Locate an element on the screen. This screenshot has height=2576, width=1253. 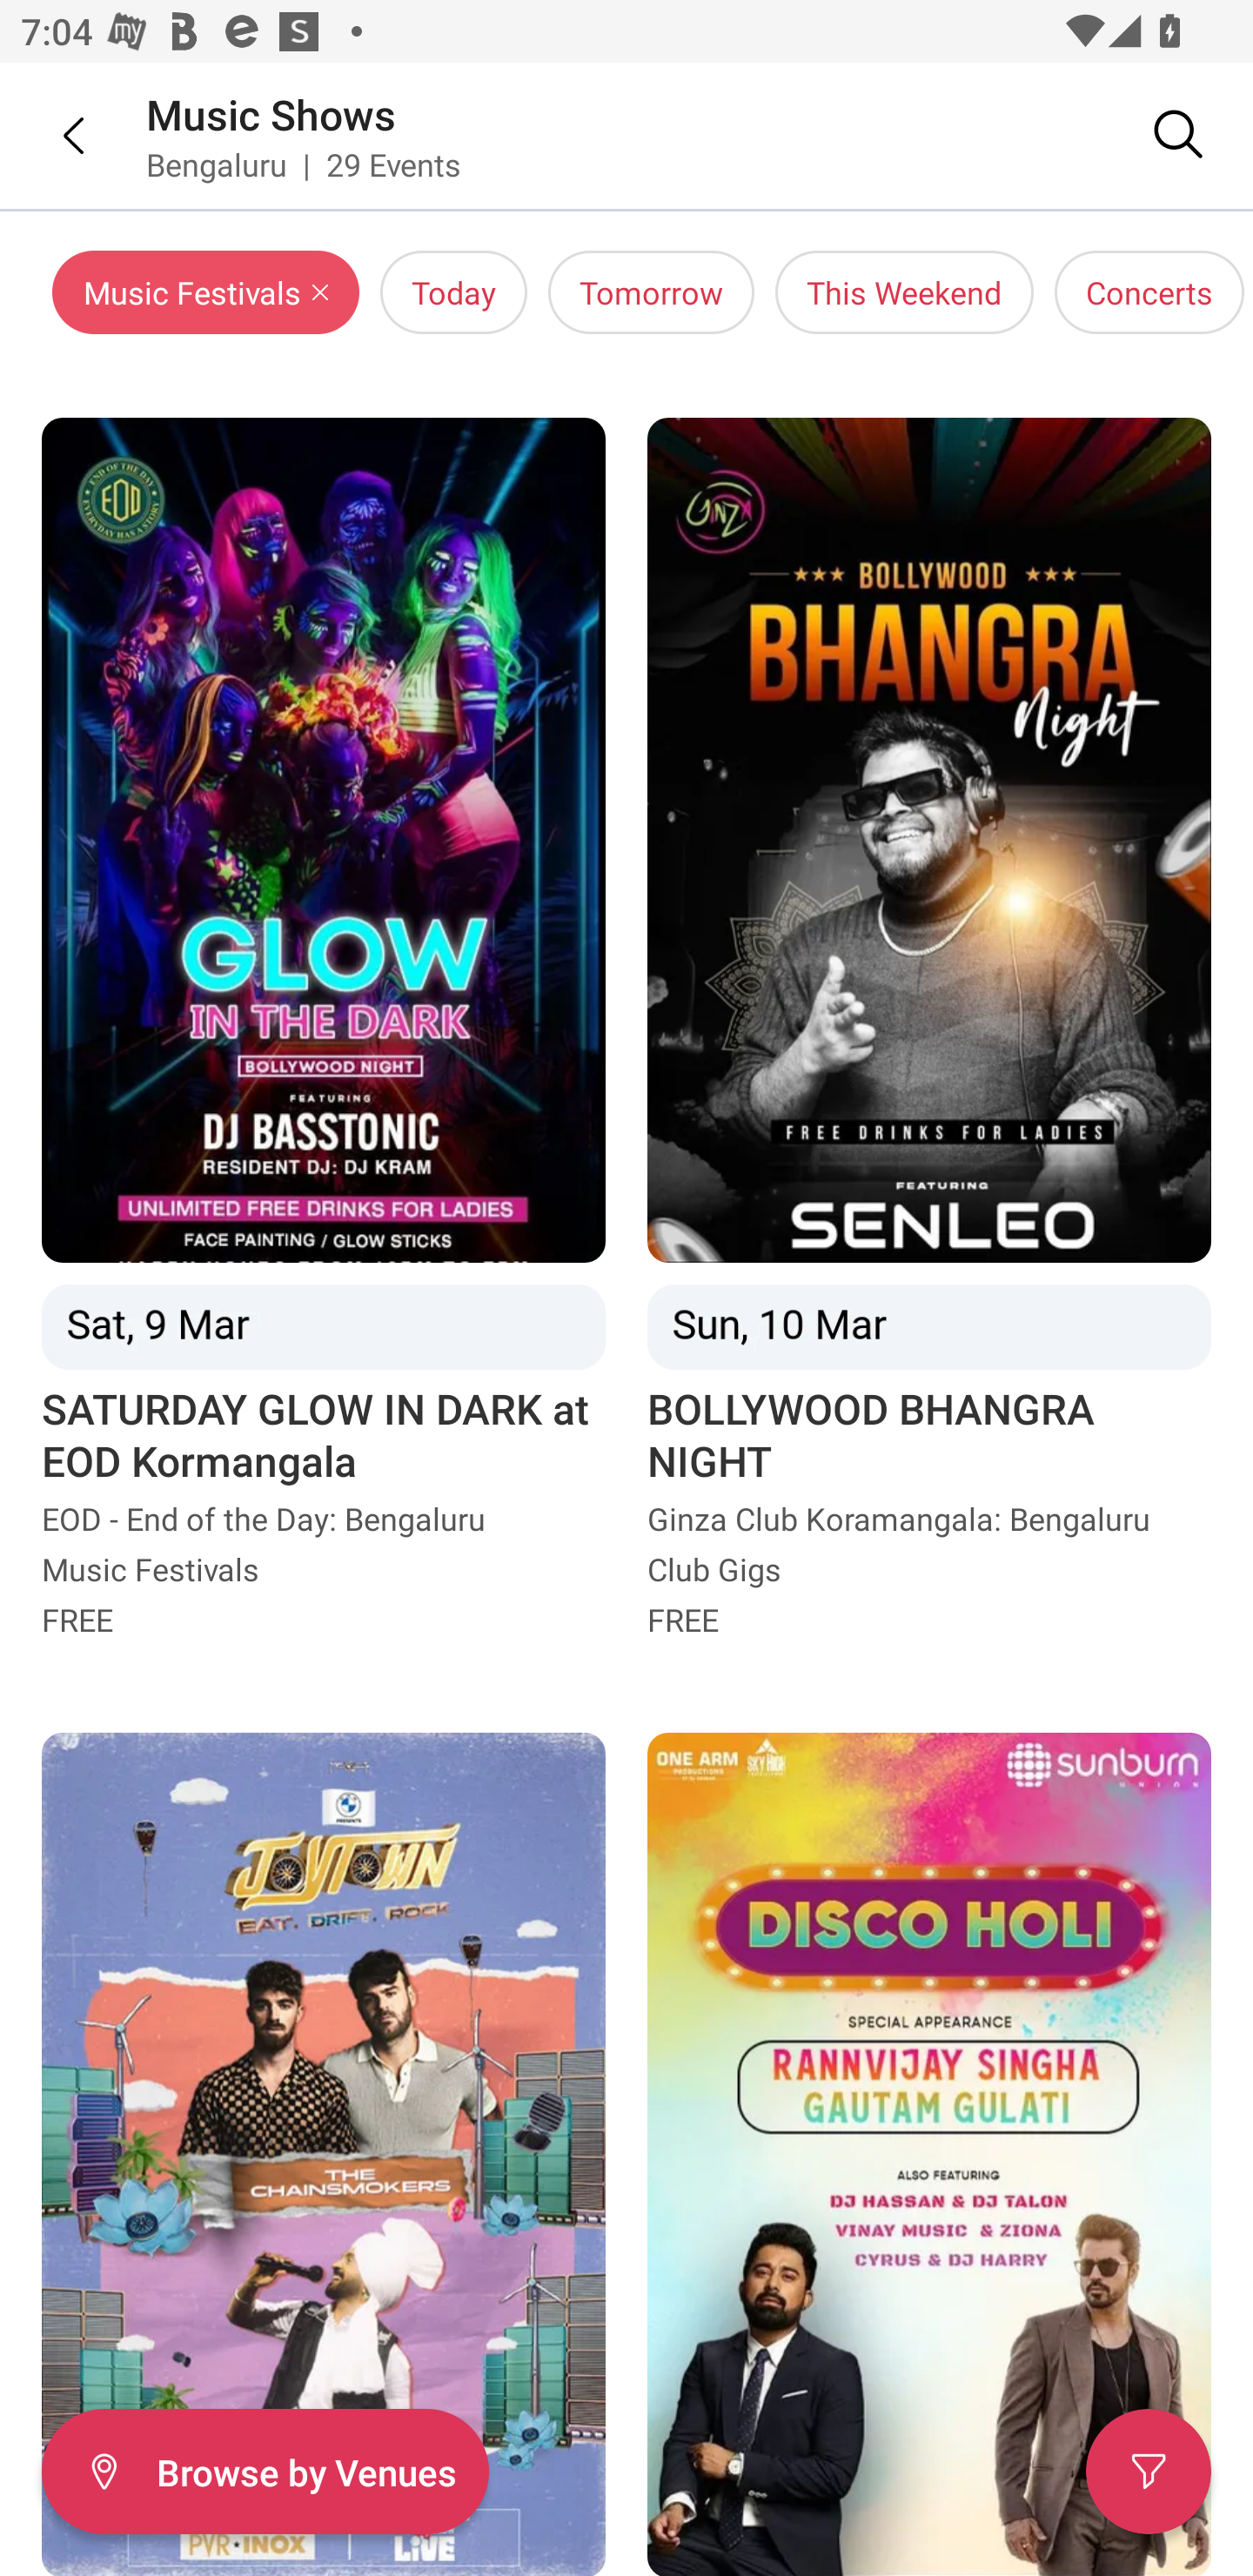
Concerts is located at coordinates (1149, 292).